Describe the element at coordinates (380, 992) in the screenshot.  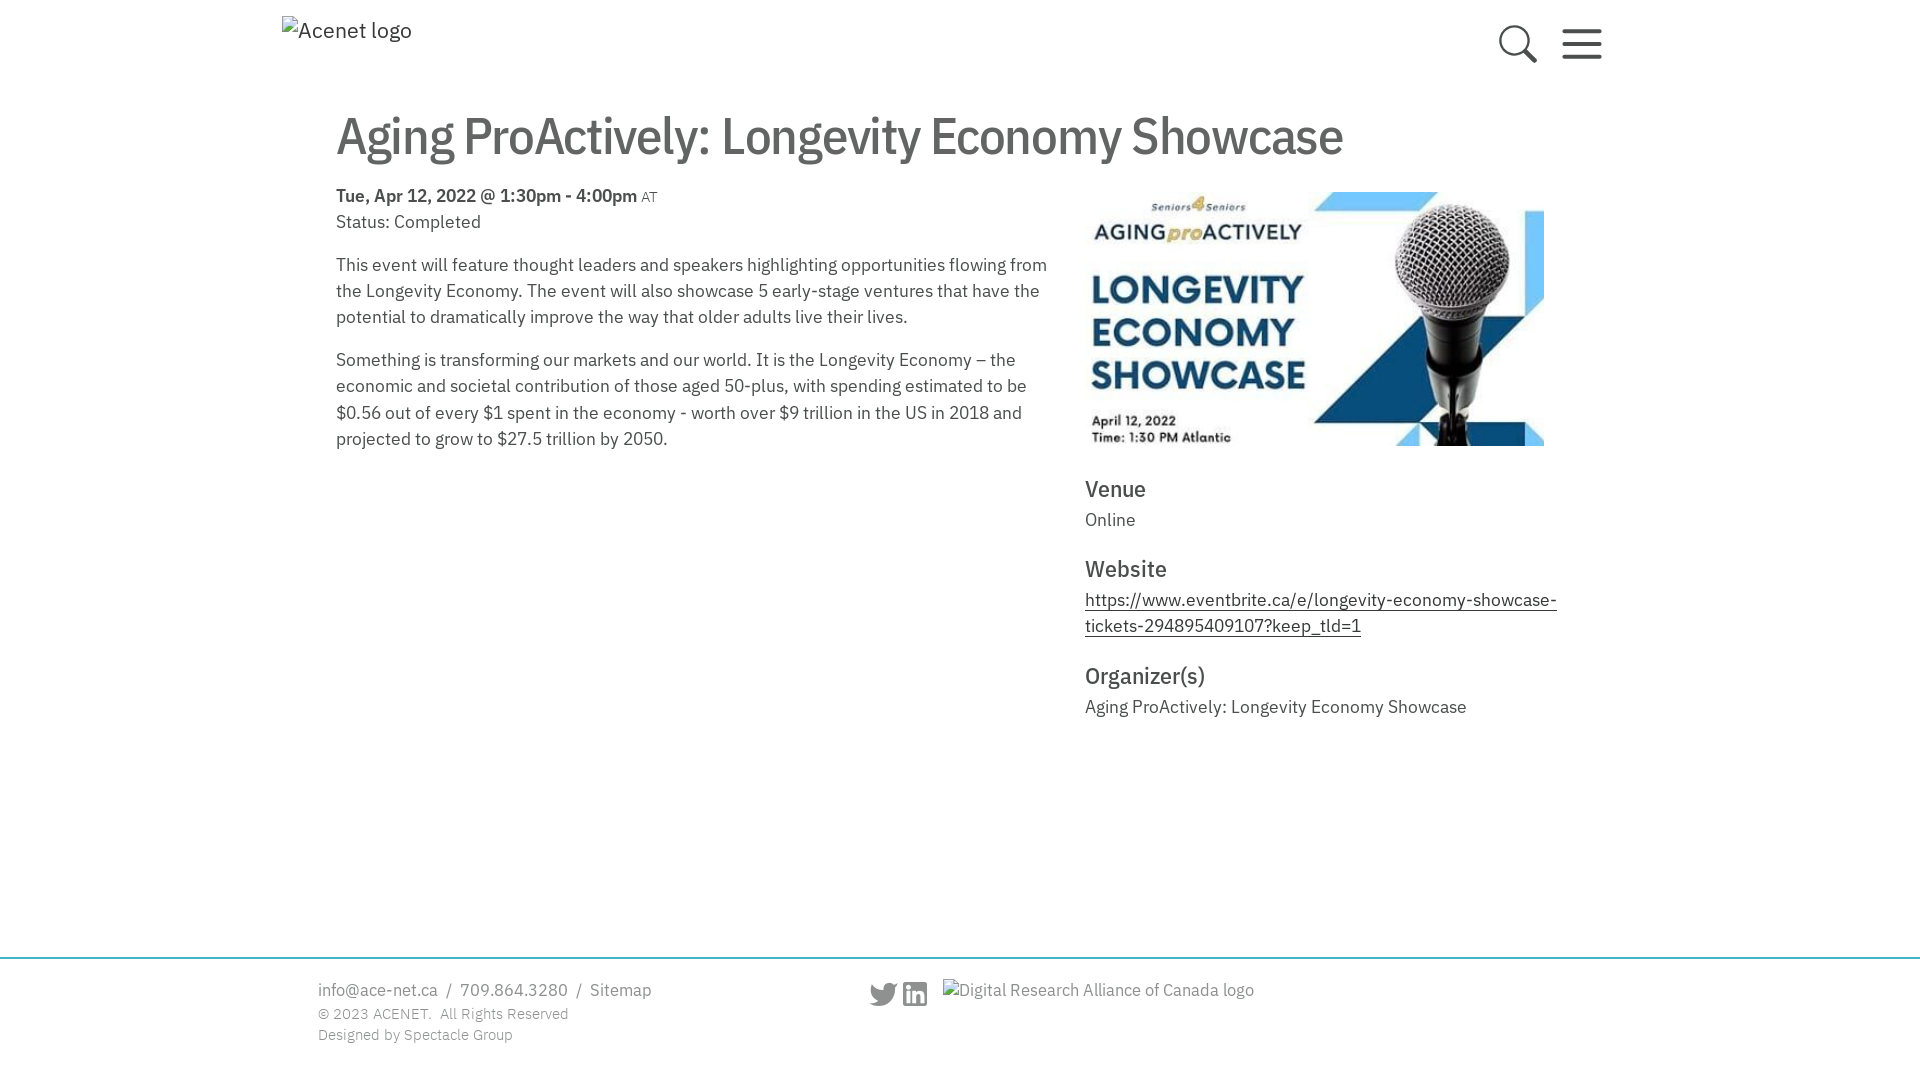
I see `info@ace-net.ca` at that location.